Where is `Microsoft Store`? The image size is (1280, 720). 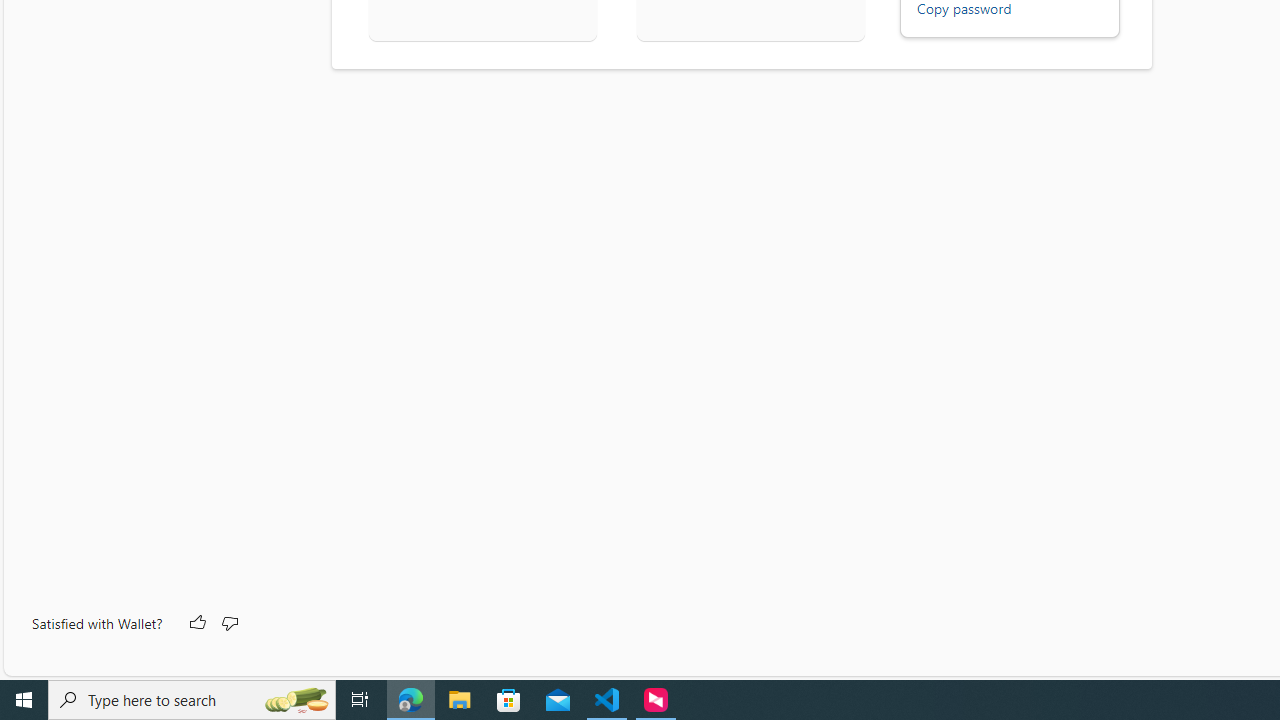 Microsoft Store is located at coordinates (509, 700).